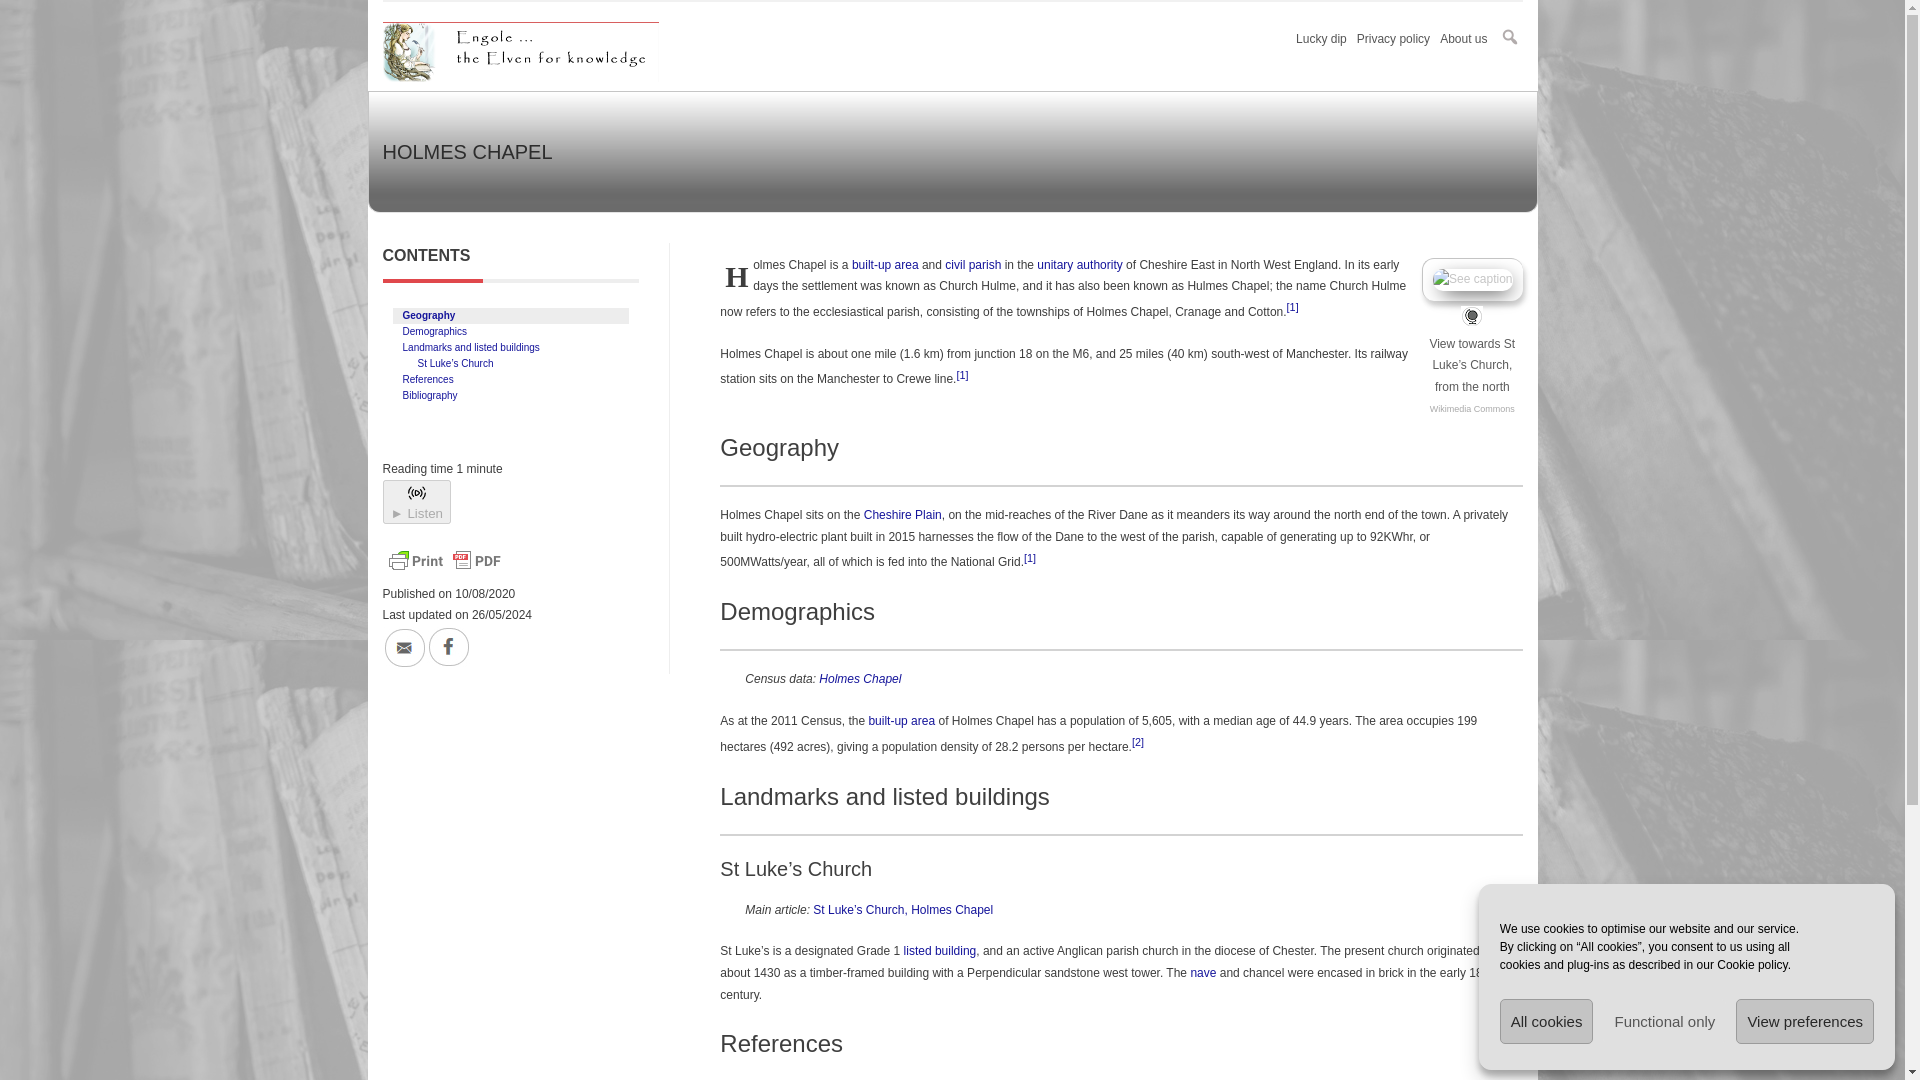 The height and width of the screenshot is (1080, 1920). What do you see at coordinates (24, 22) in the screenshot?
I see `Search` at bounding box center [24, 22].